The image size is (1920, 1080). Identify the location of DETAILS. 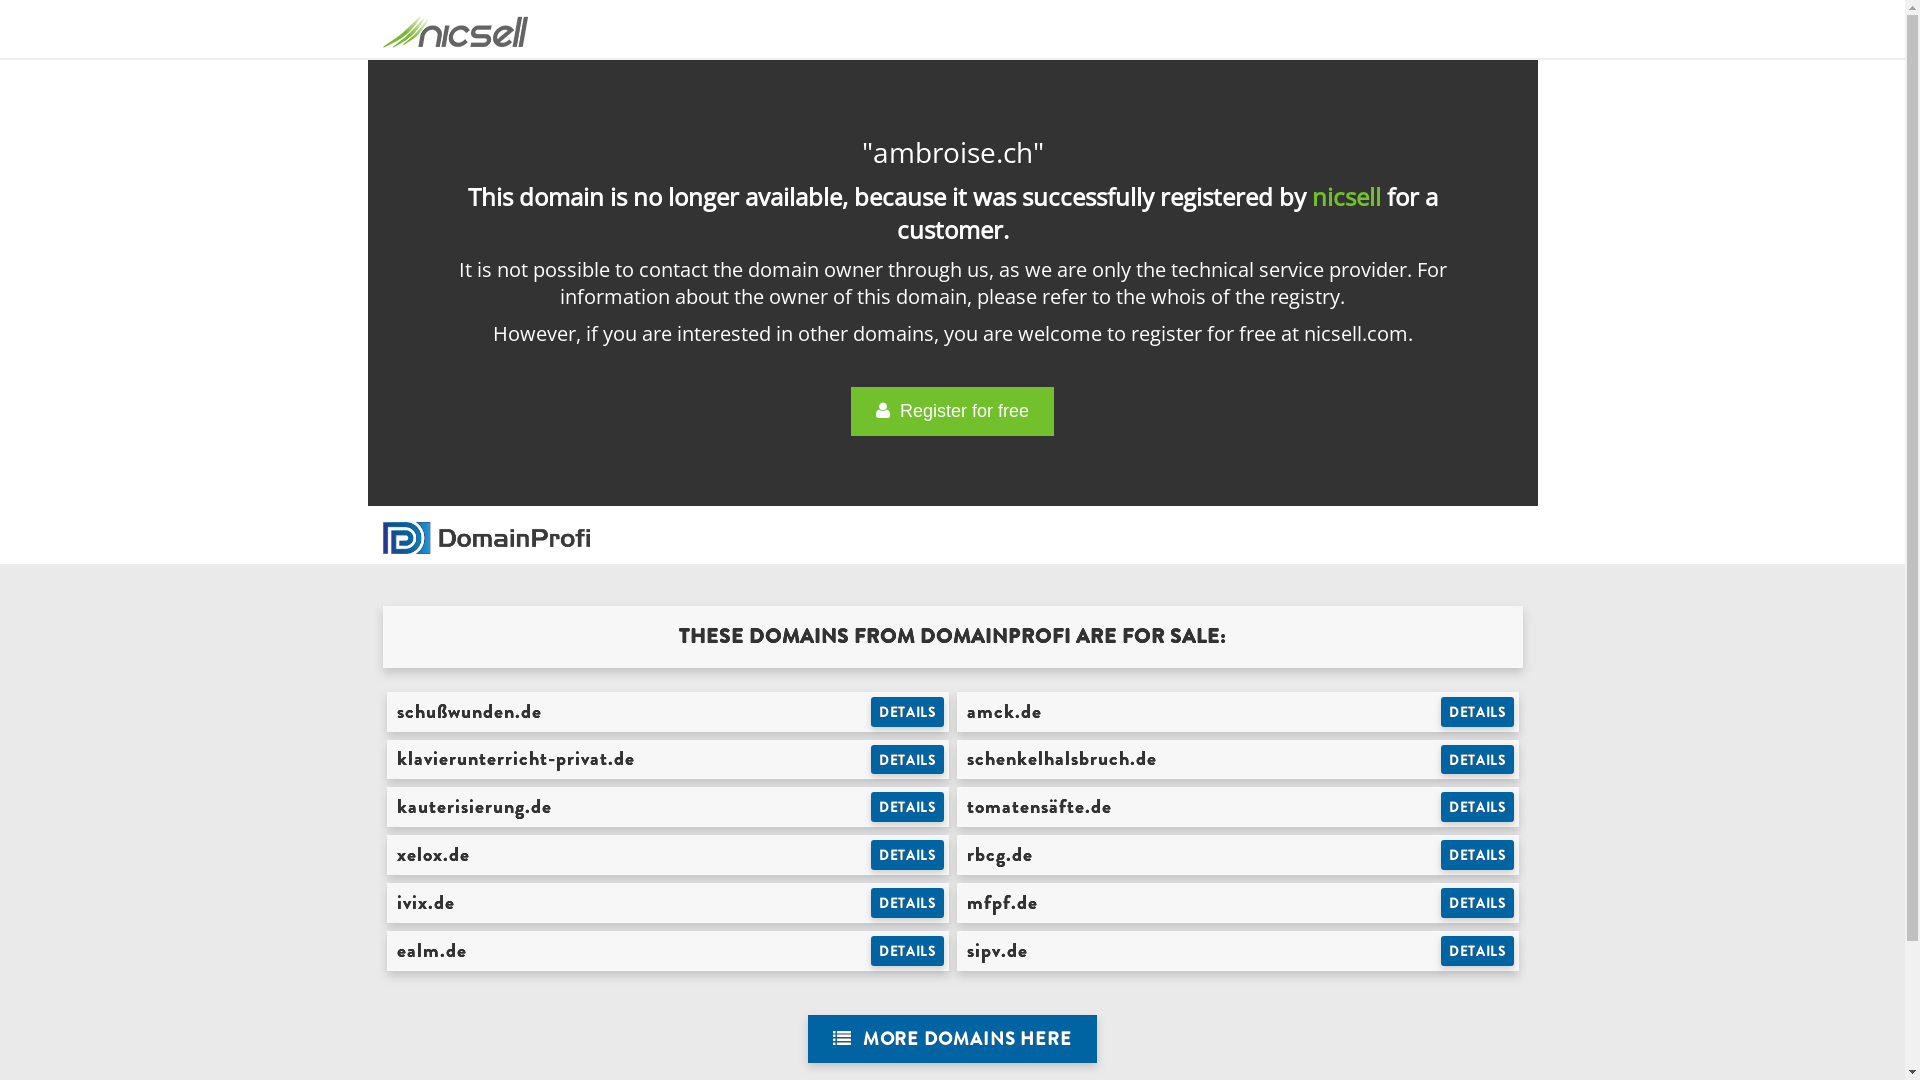
(908, 903).